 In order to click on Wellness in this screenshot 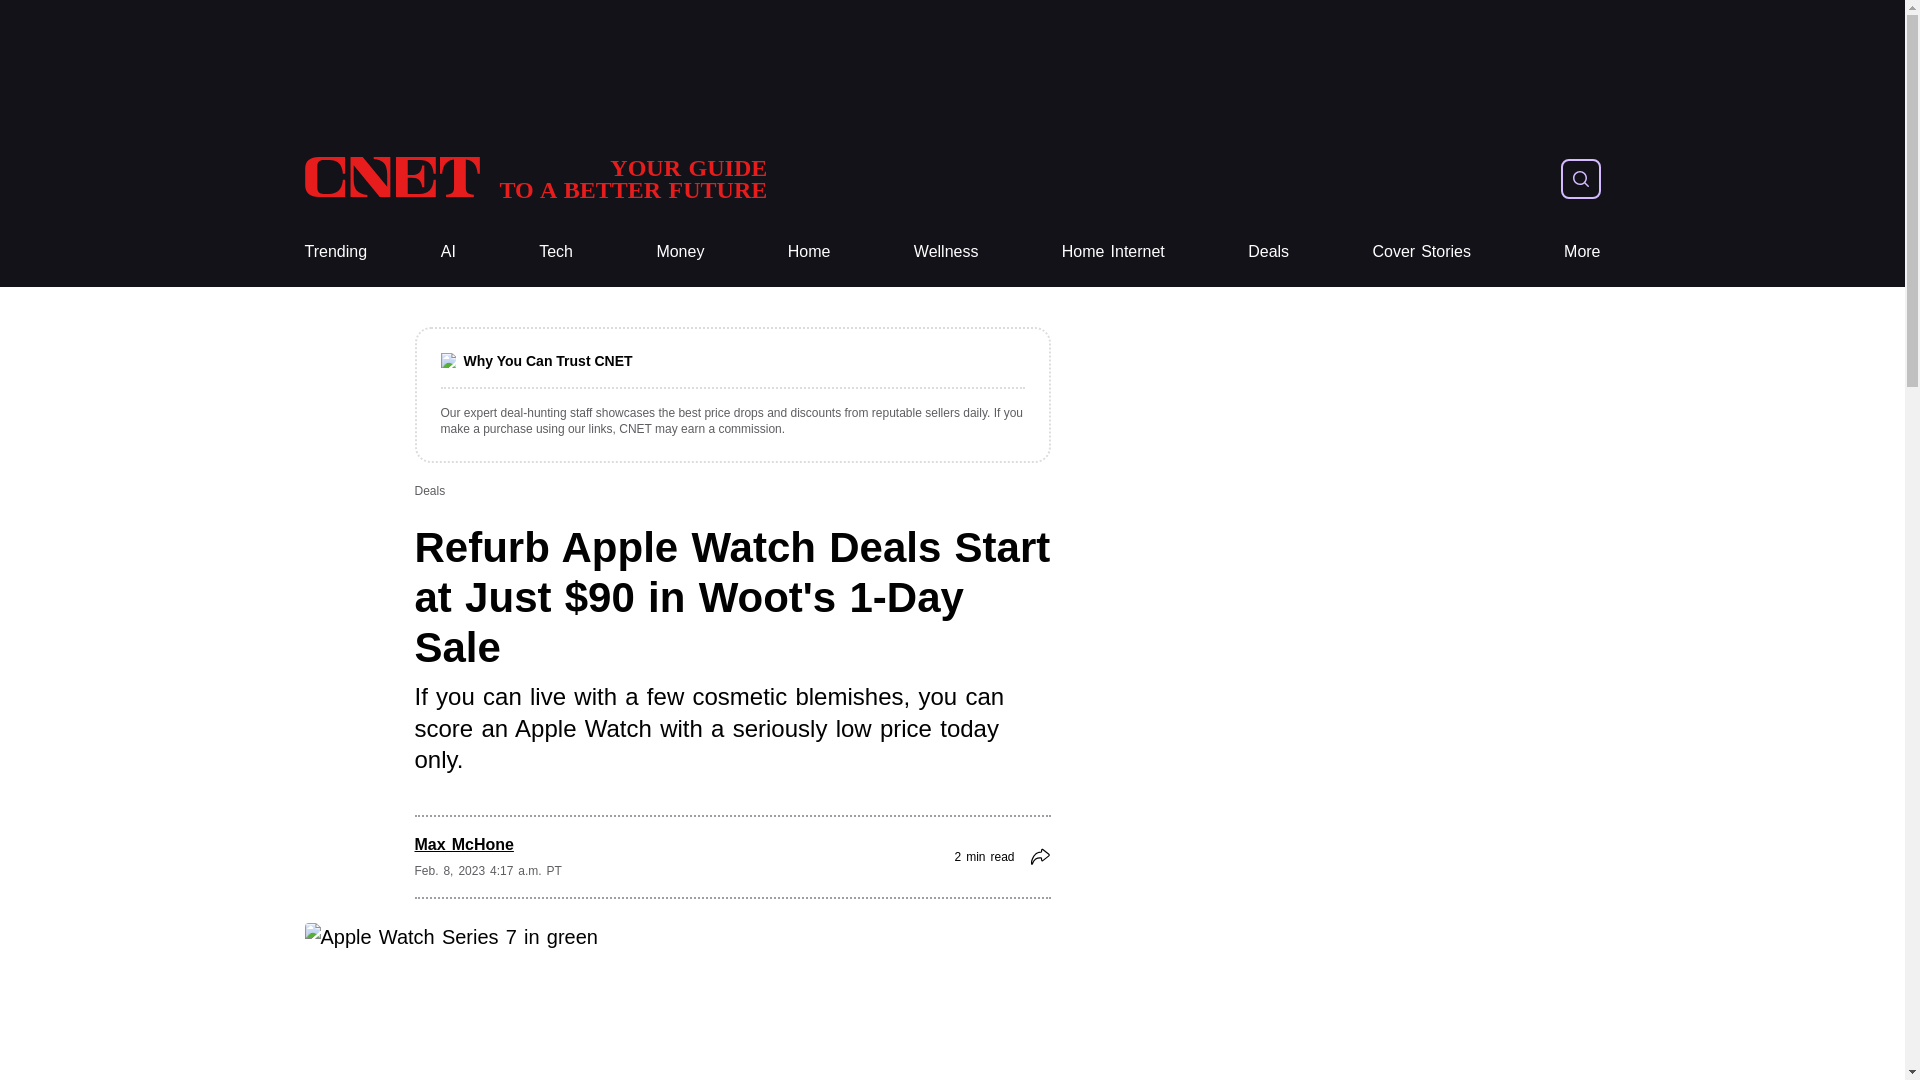, I will do `click(1268, 252)`.